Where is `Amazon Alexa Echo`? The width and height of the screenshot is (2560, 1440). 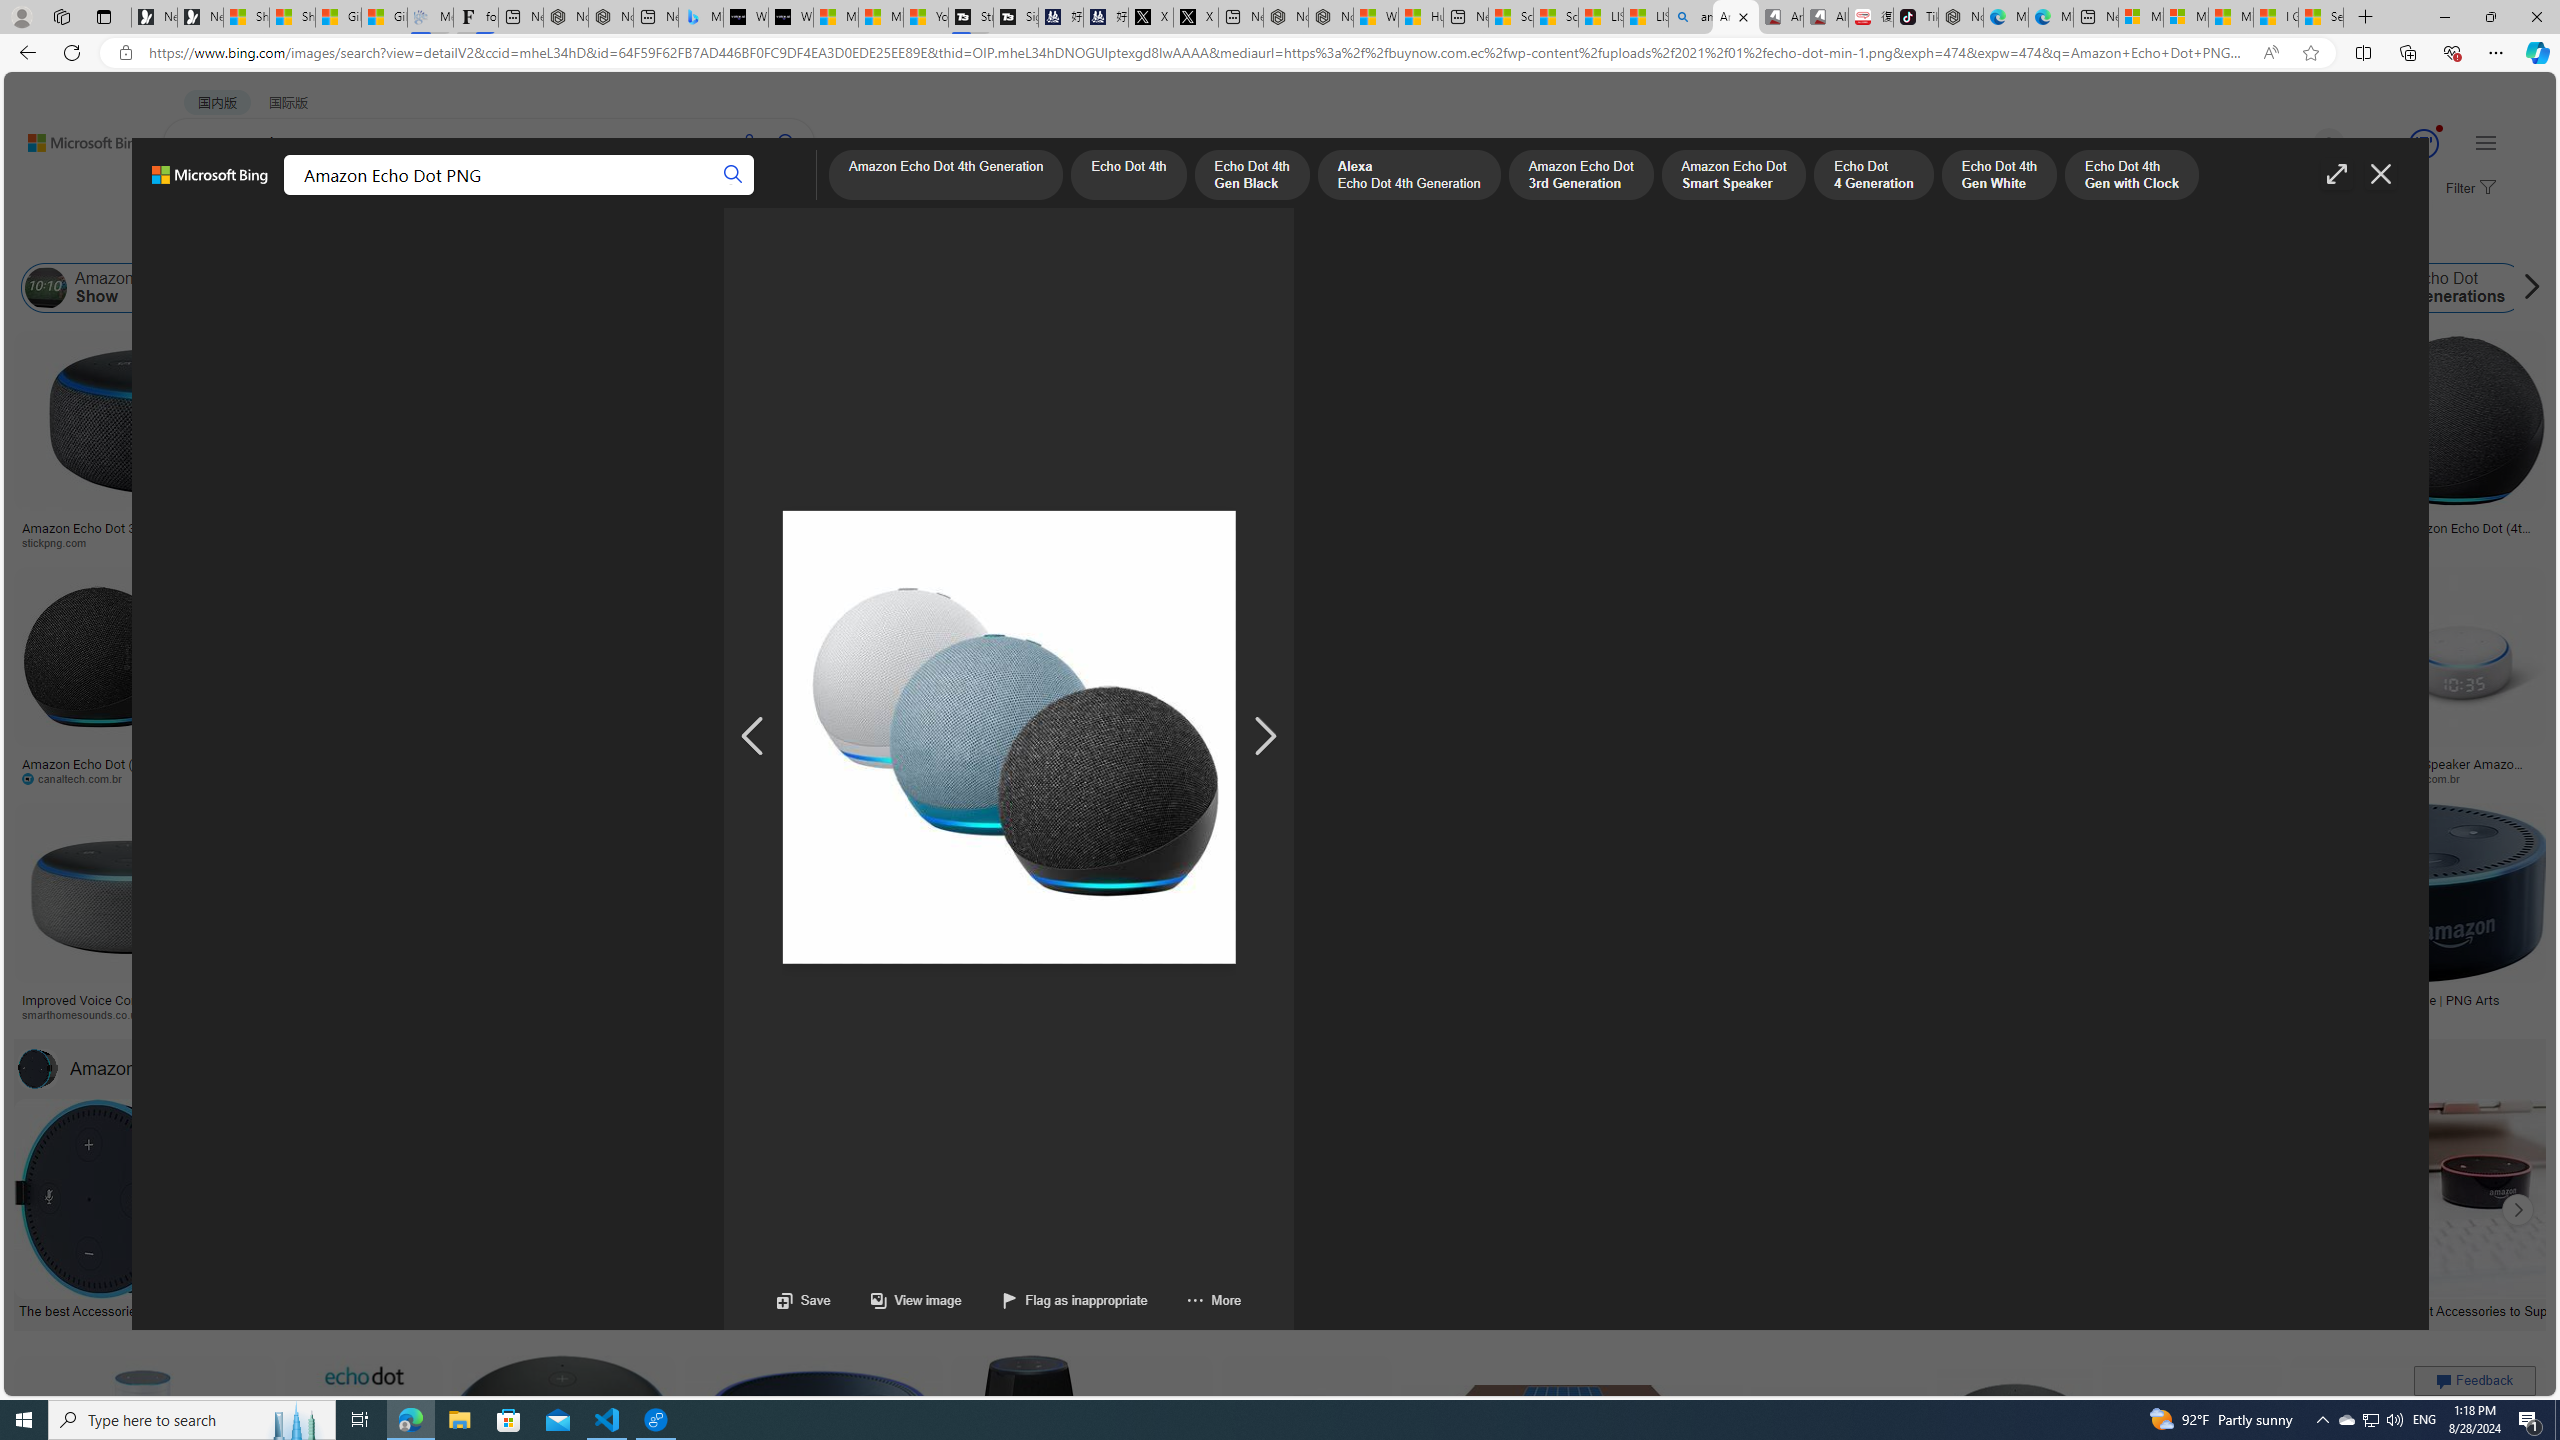 Amazon Alexa Echo is located at coordinates (228, 288).